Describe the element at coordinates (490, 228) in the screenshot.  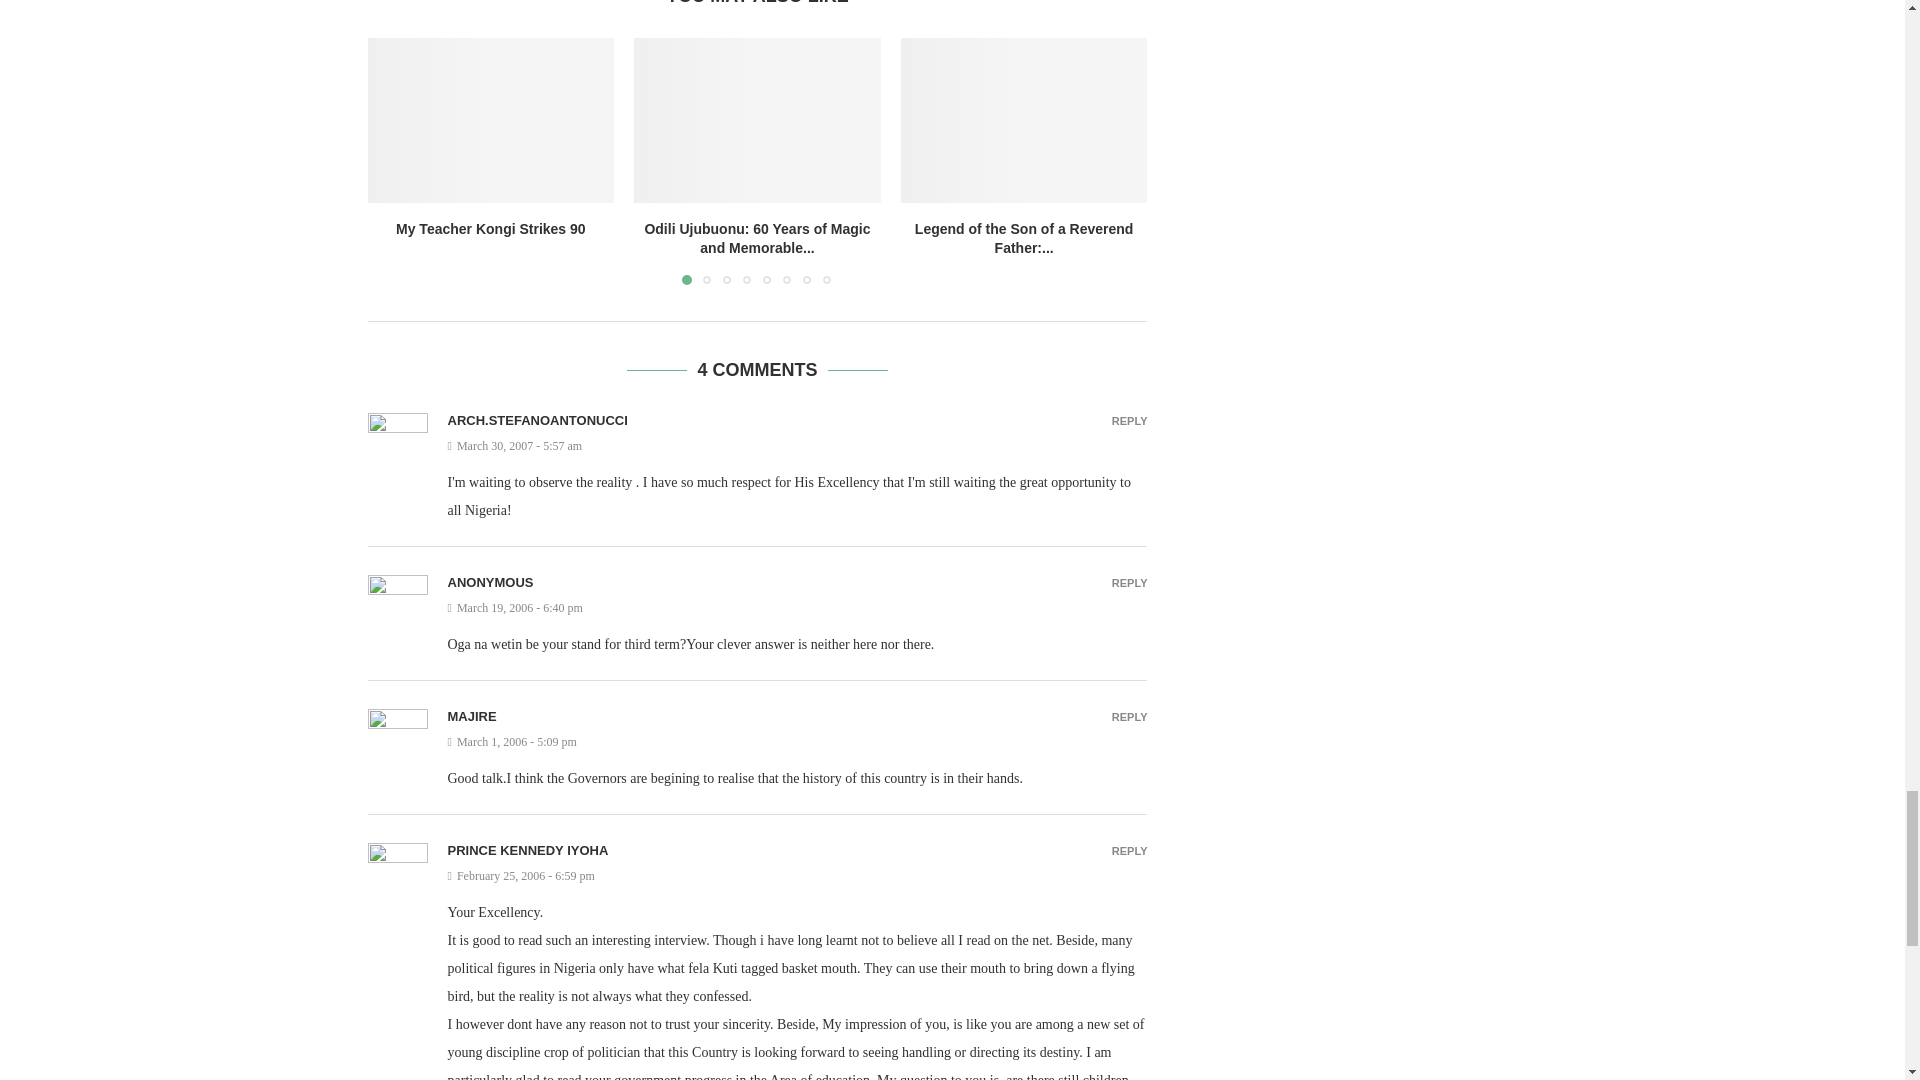
I see `My Teacher Kongi Strikes 90` at that location.